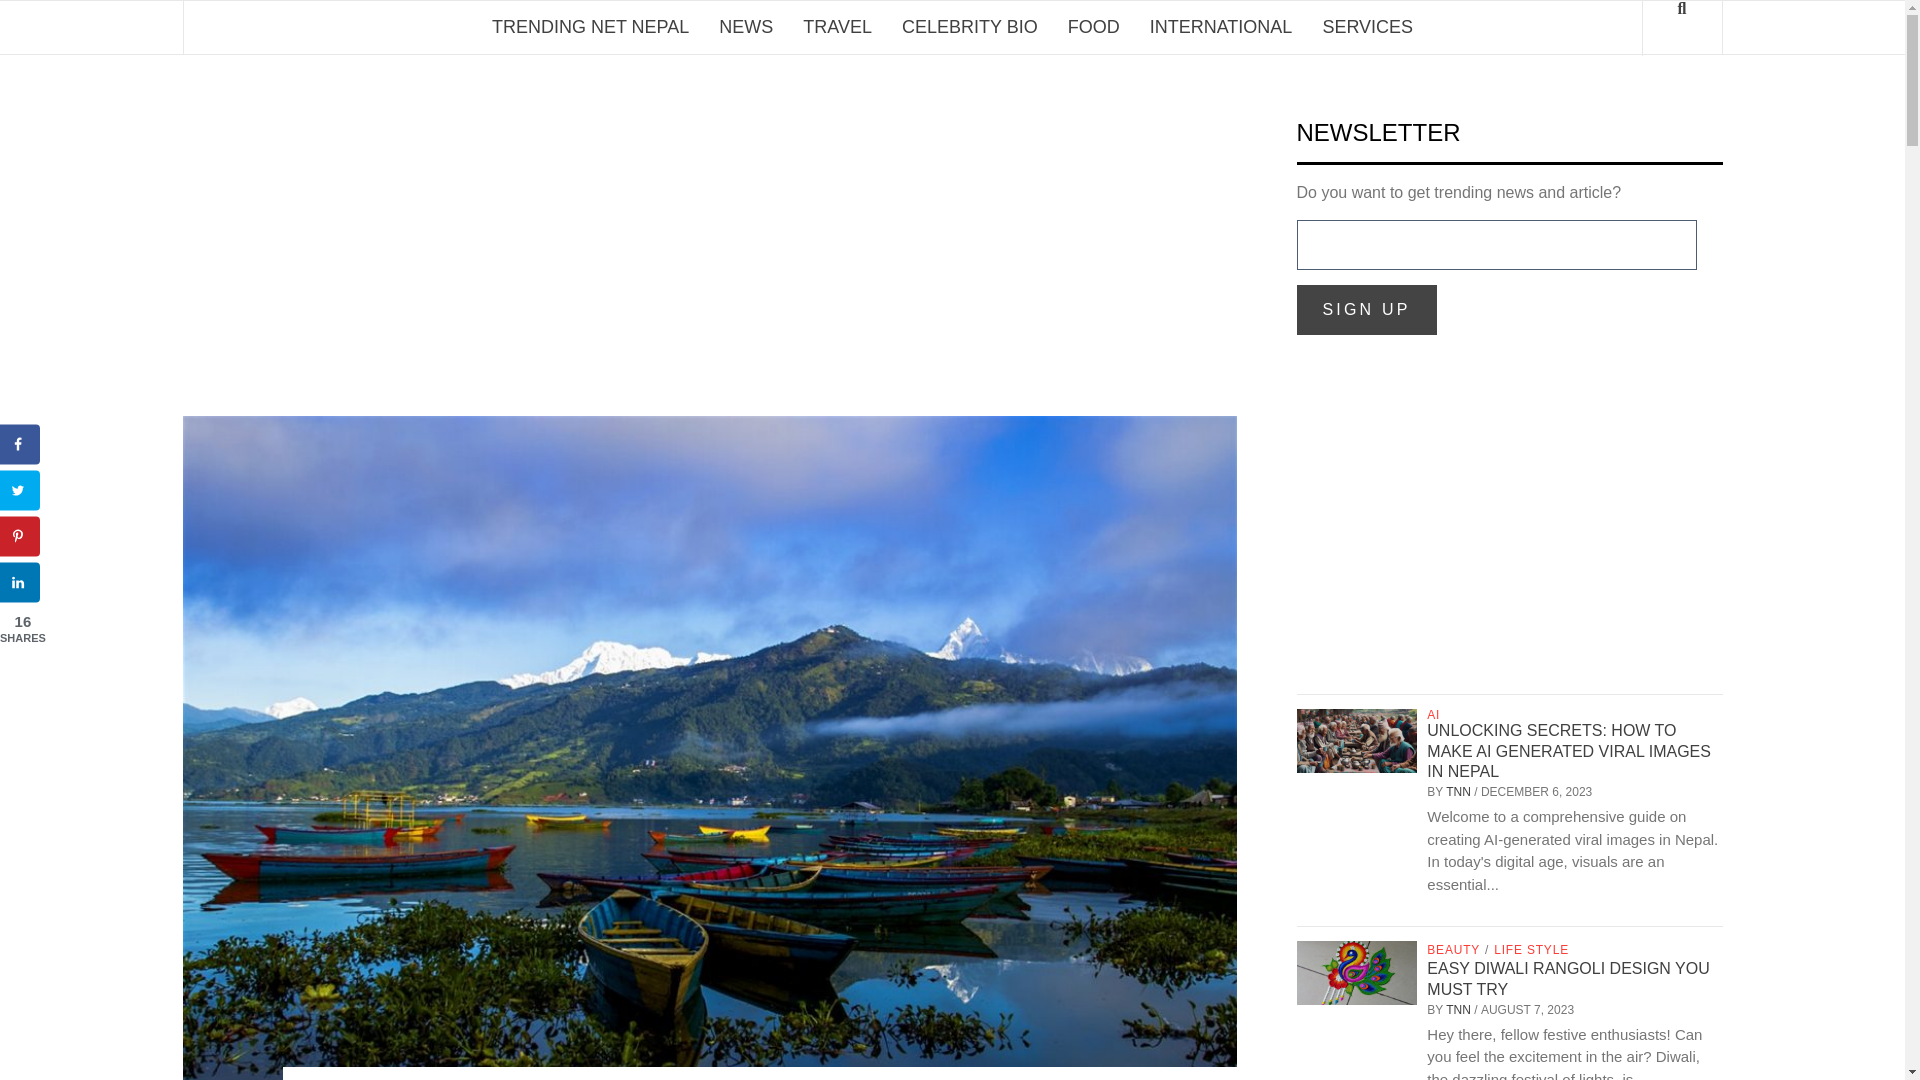 The image size is (1920, 1080). What do you see at coordinates (1093, 28) in the screenshot?
I see `FOOD` at bounding box center [1093, 28].